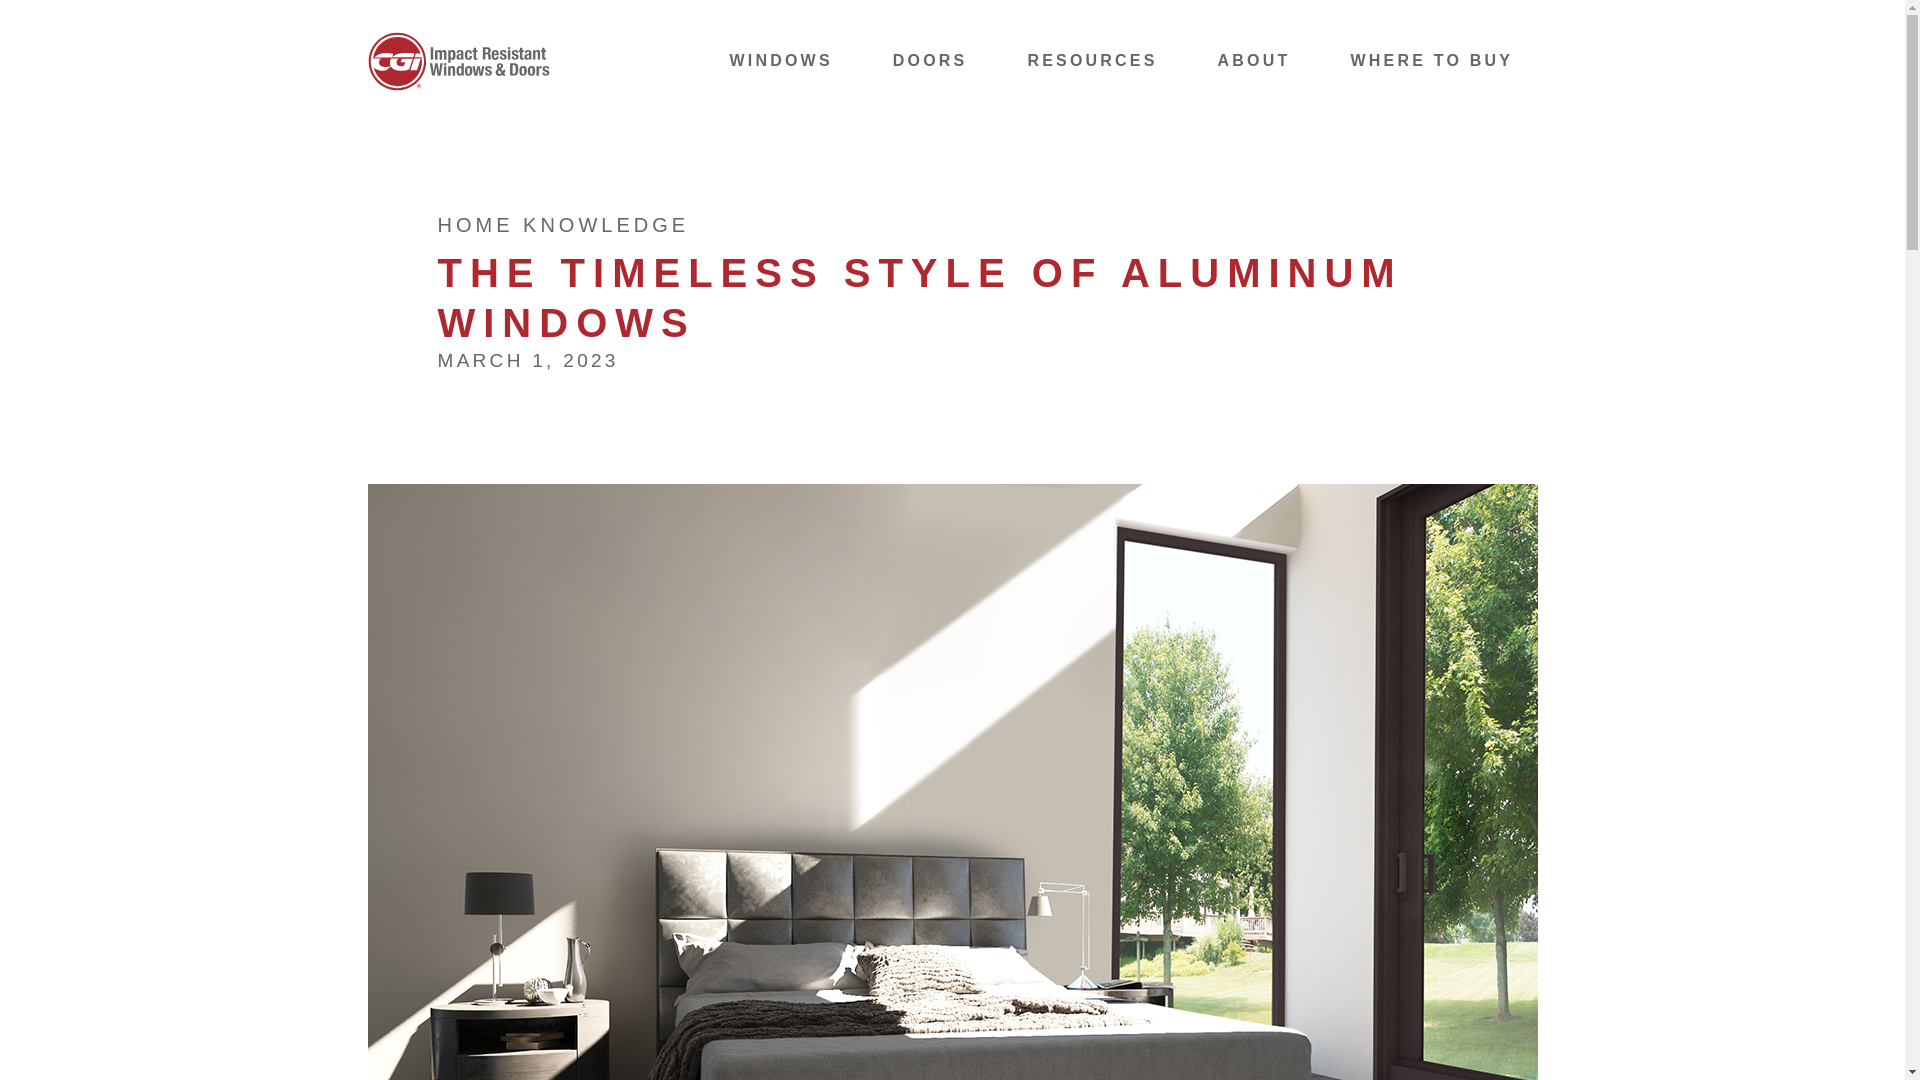 This screenshot has height=1080, width=1920. What do you see at coordinates (1092, 61) in the screenshot?
I see `RESOURCES` at bounding box center [1092, 61].